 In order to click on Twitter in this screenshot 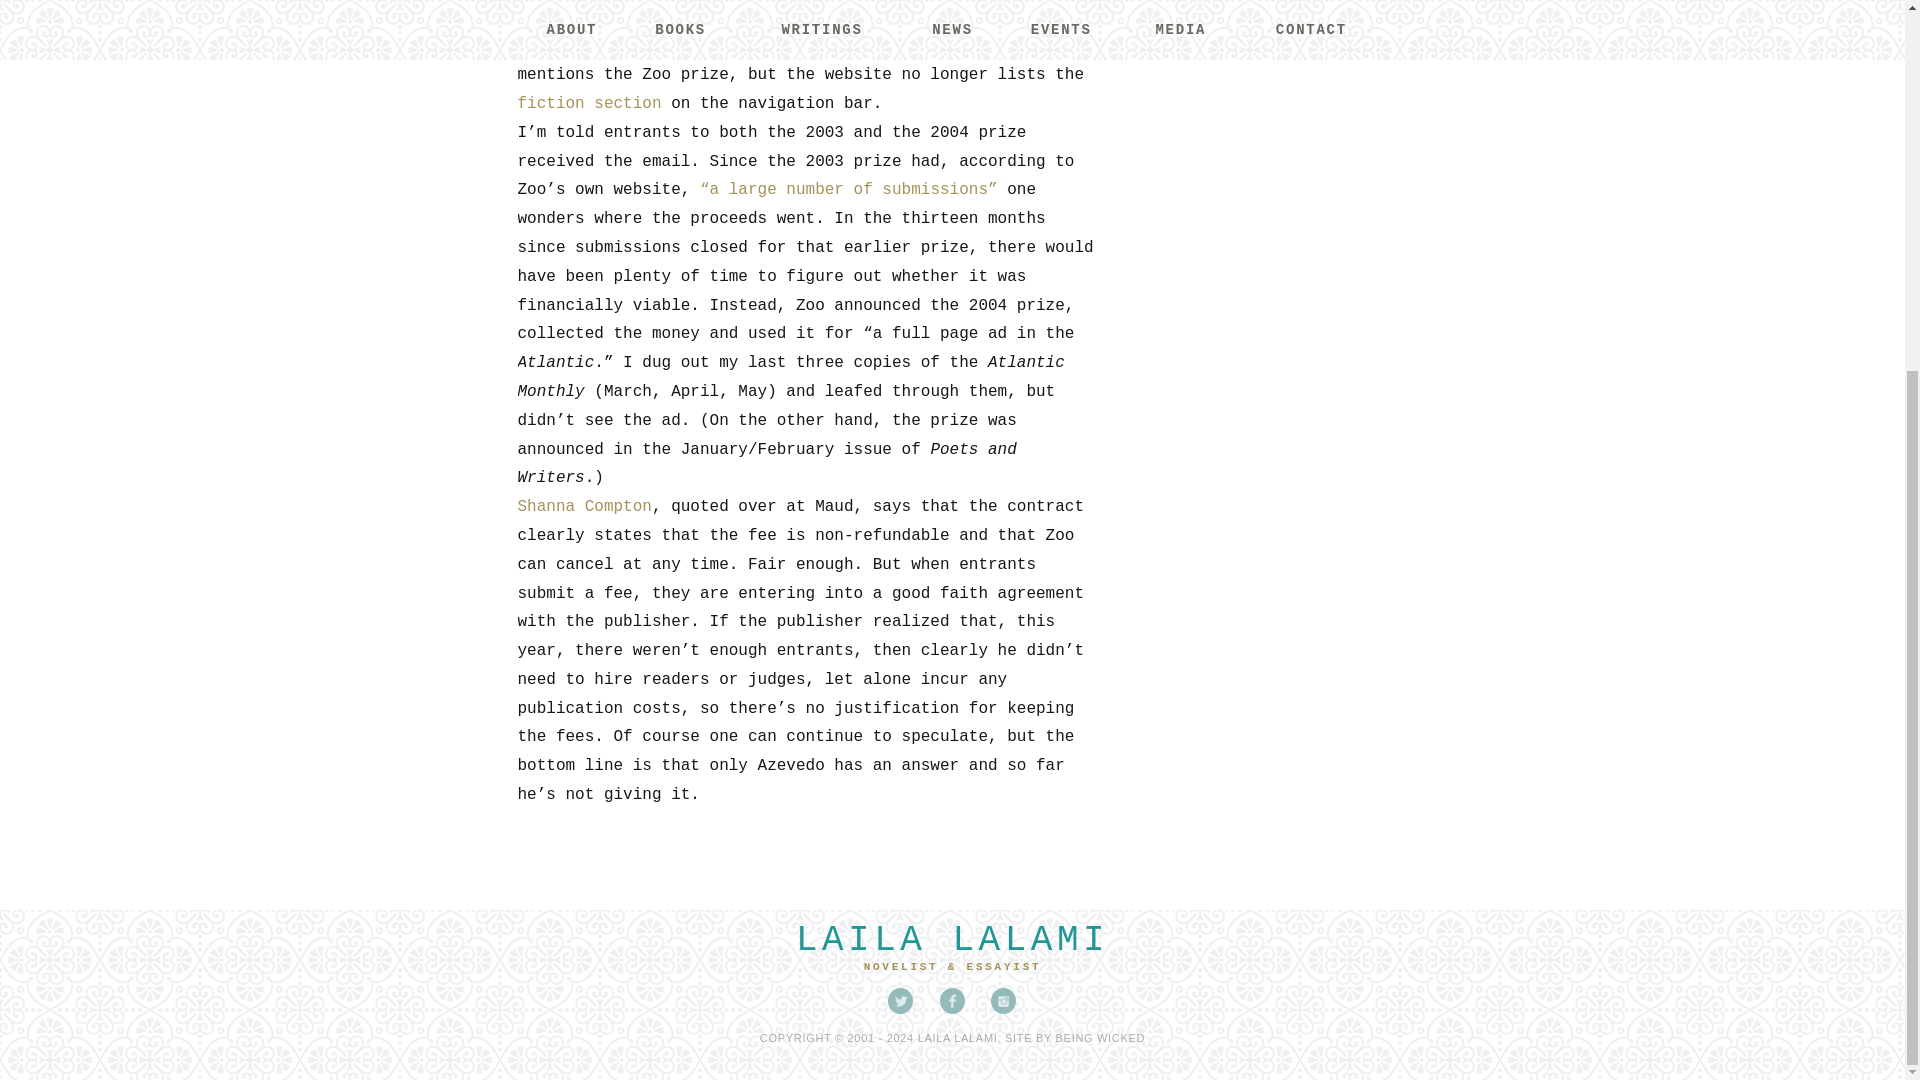, I will do `click(900, 1001)`.